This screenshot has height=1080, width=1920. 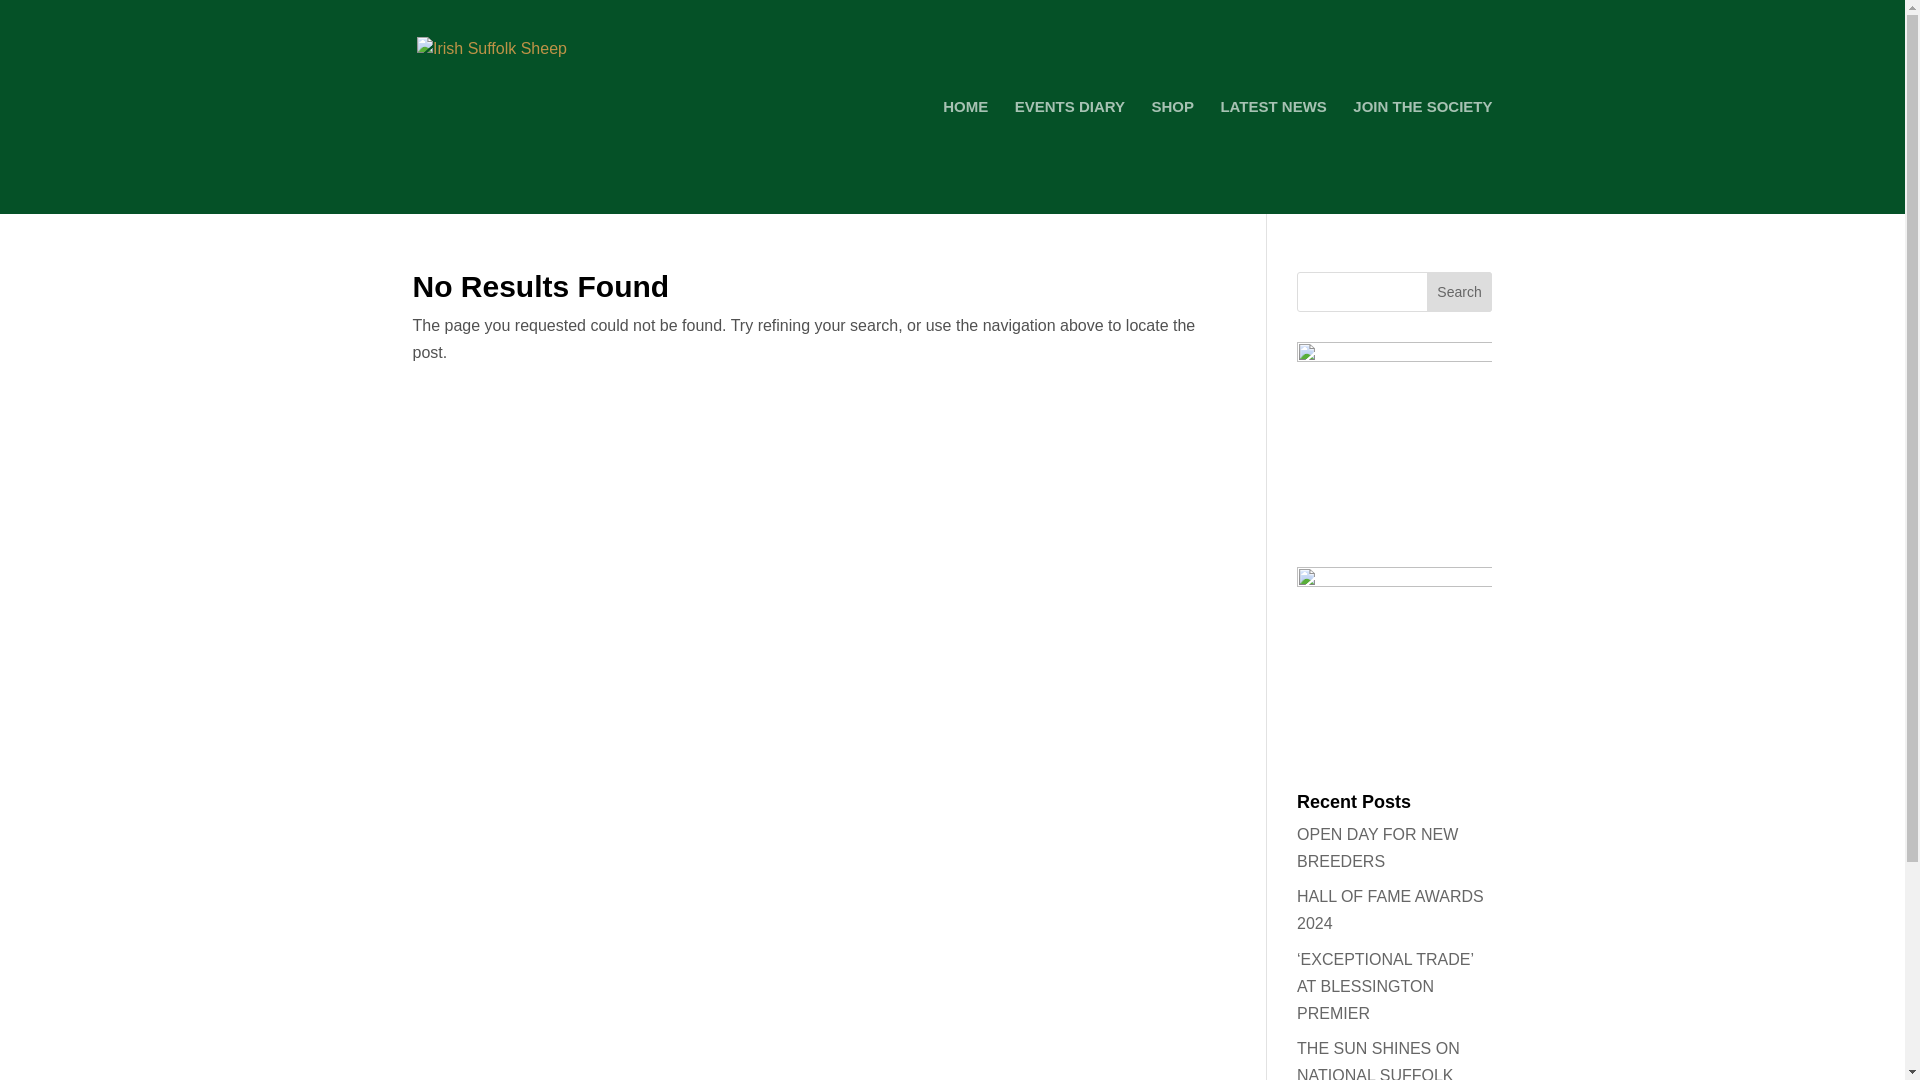 I want to click on HALL OF FAME AWARDS 2024, so click(x=1390, y=910).